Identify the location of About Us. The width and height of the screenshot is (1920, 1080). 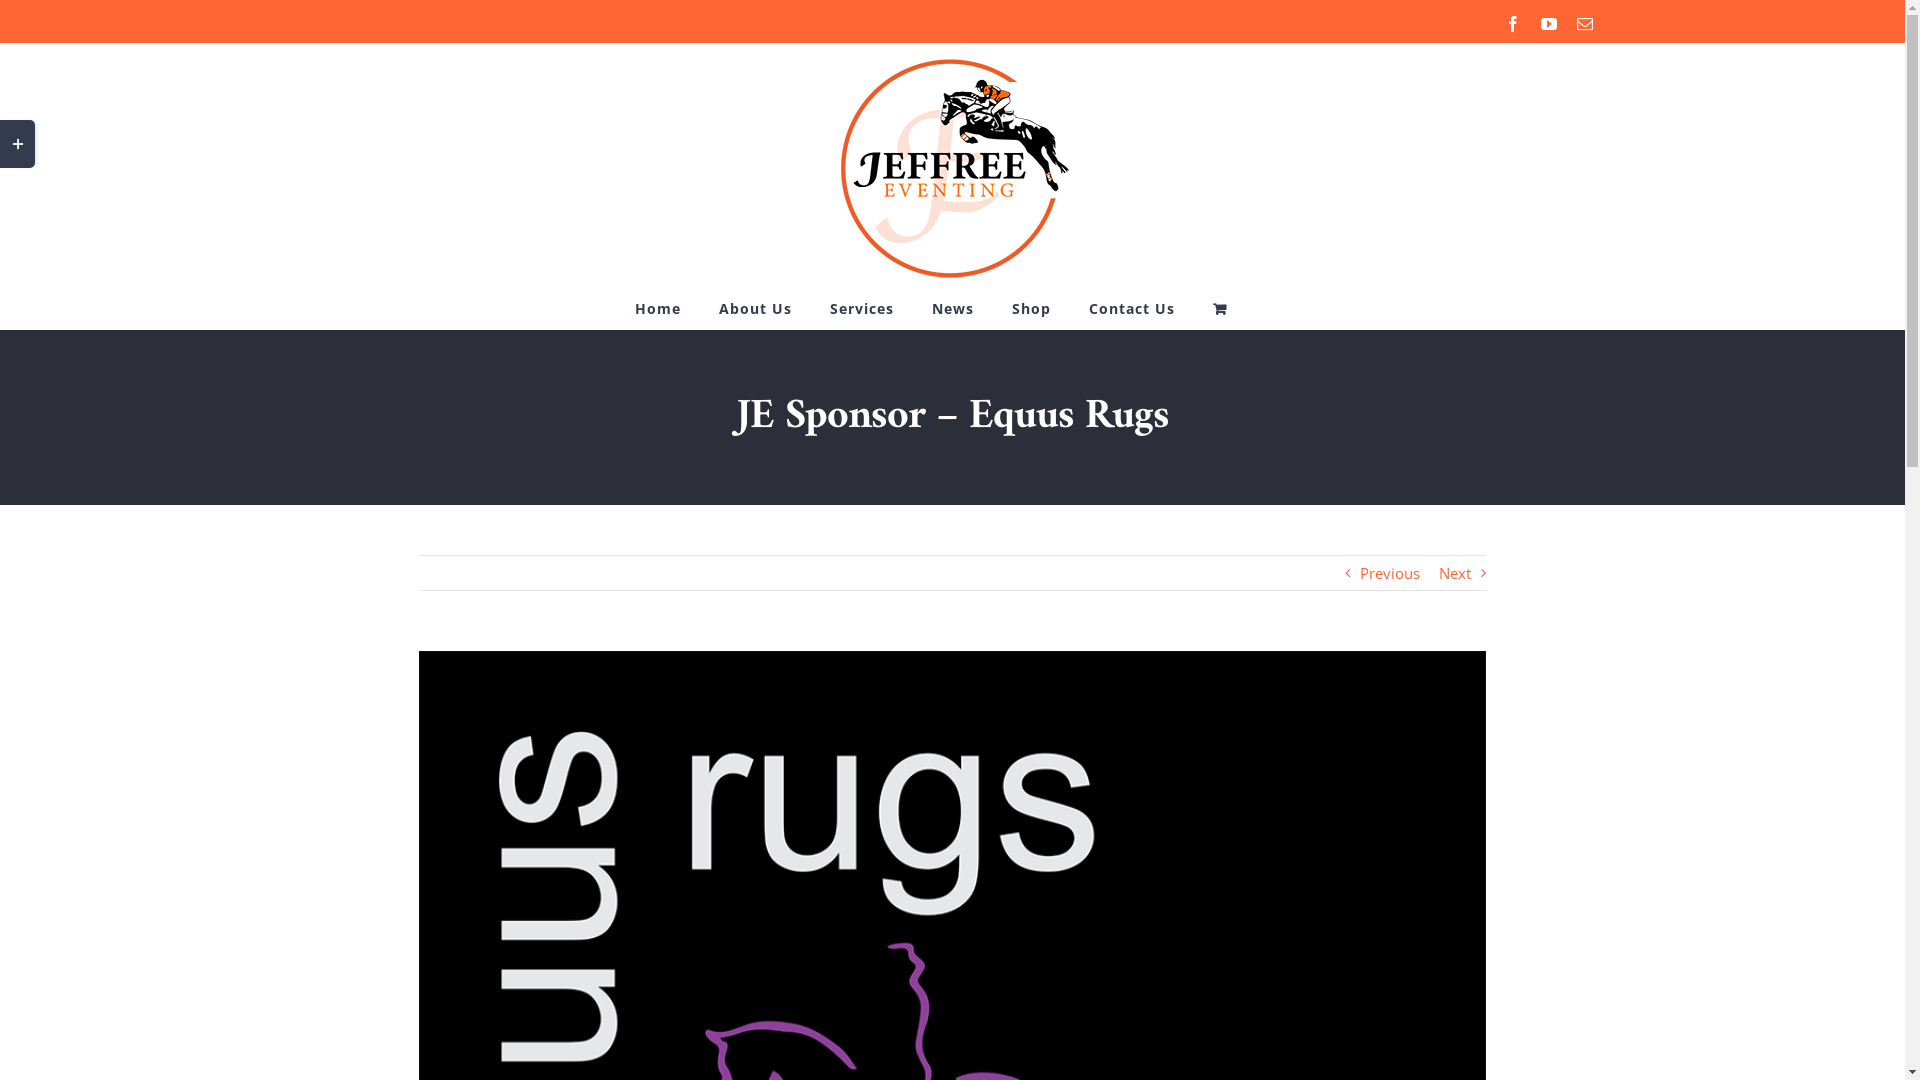
(756, 309).